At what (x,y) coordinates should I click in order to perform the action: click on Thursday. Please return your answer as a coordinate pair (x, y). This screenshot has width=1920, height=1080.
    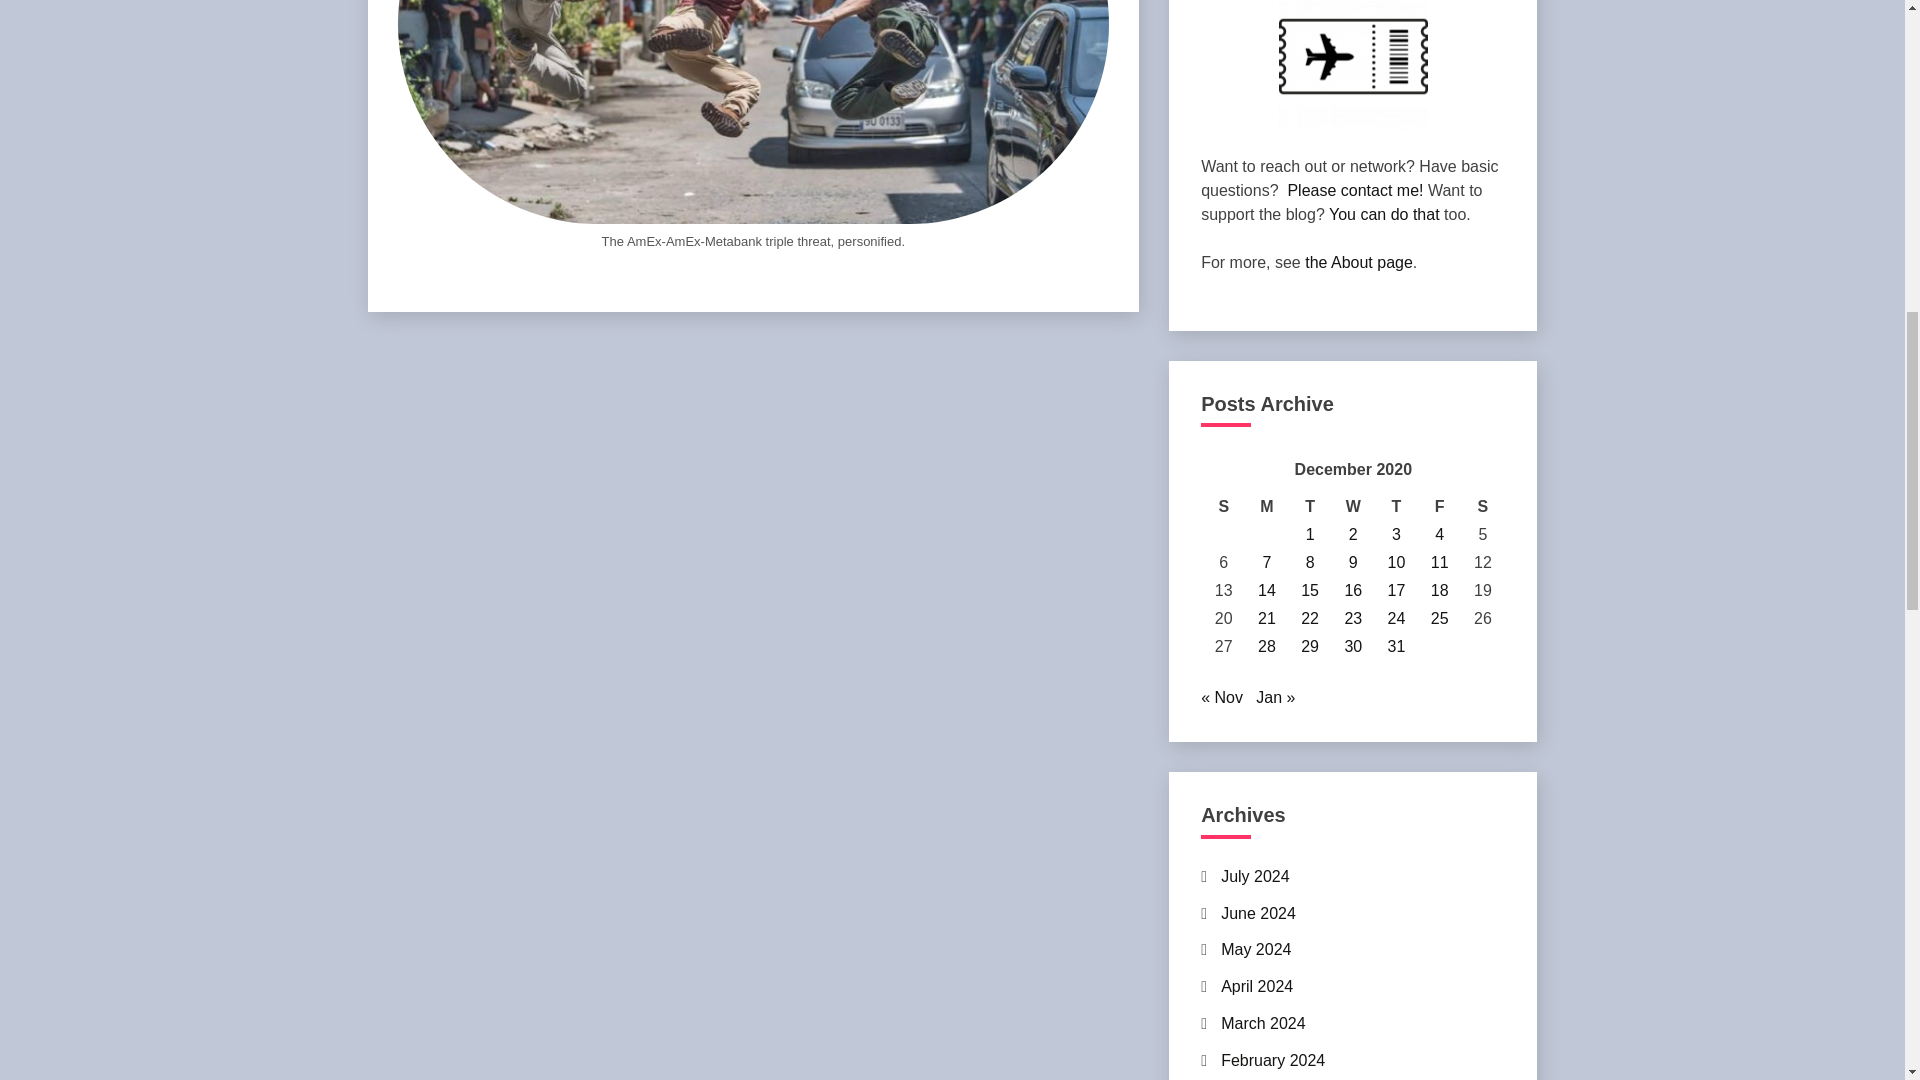
    Looking at the image, I should click on (1396, 506).